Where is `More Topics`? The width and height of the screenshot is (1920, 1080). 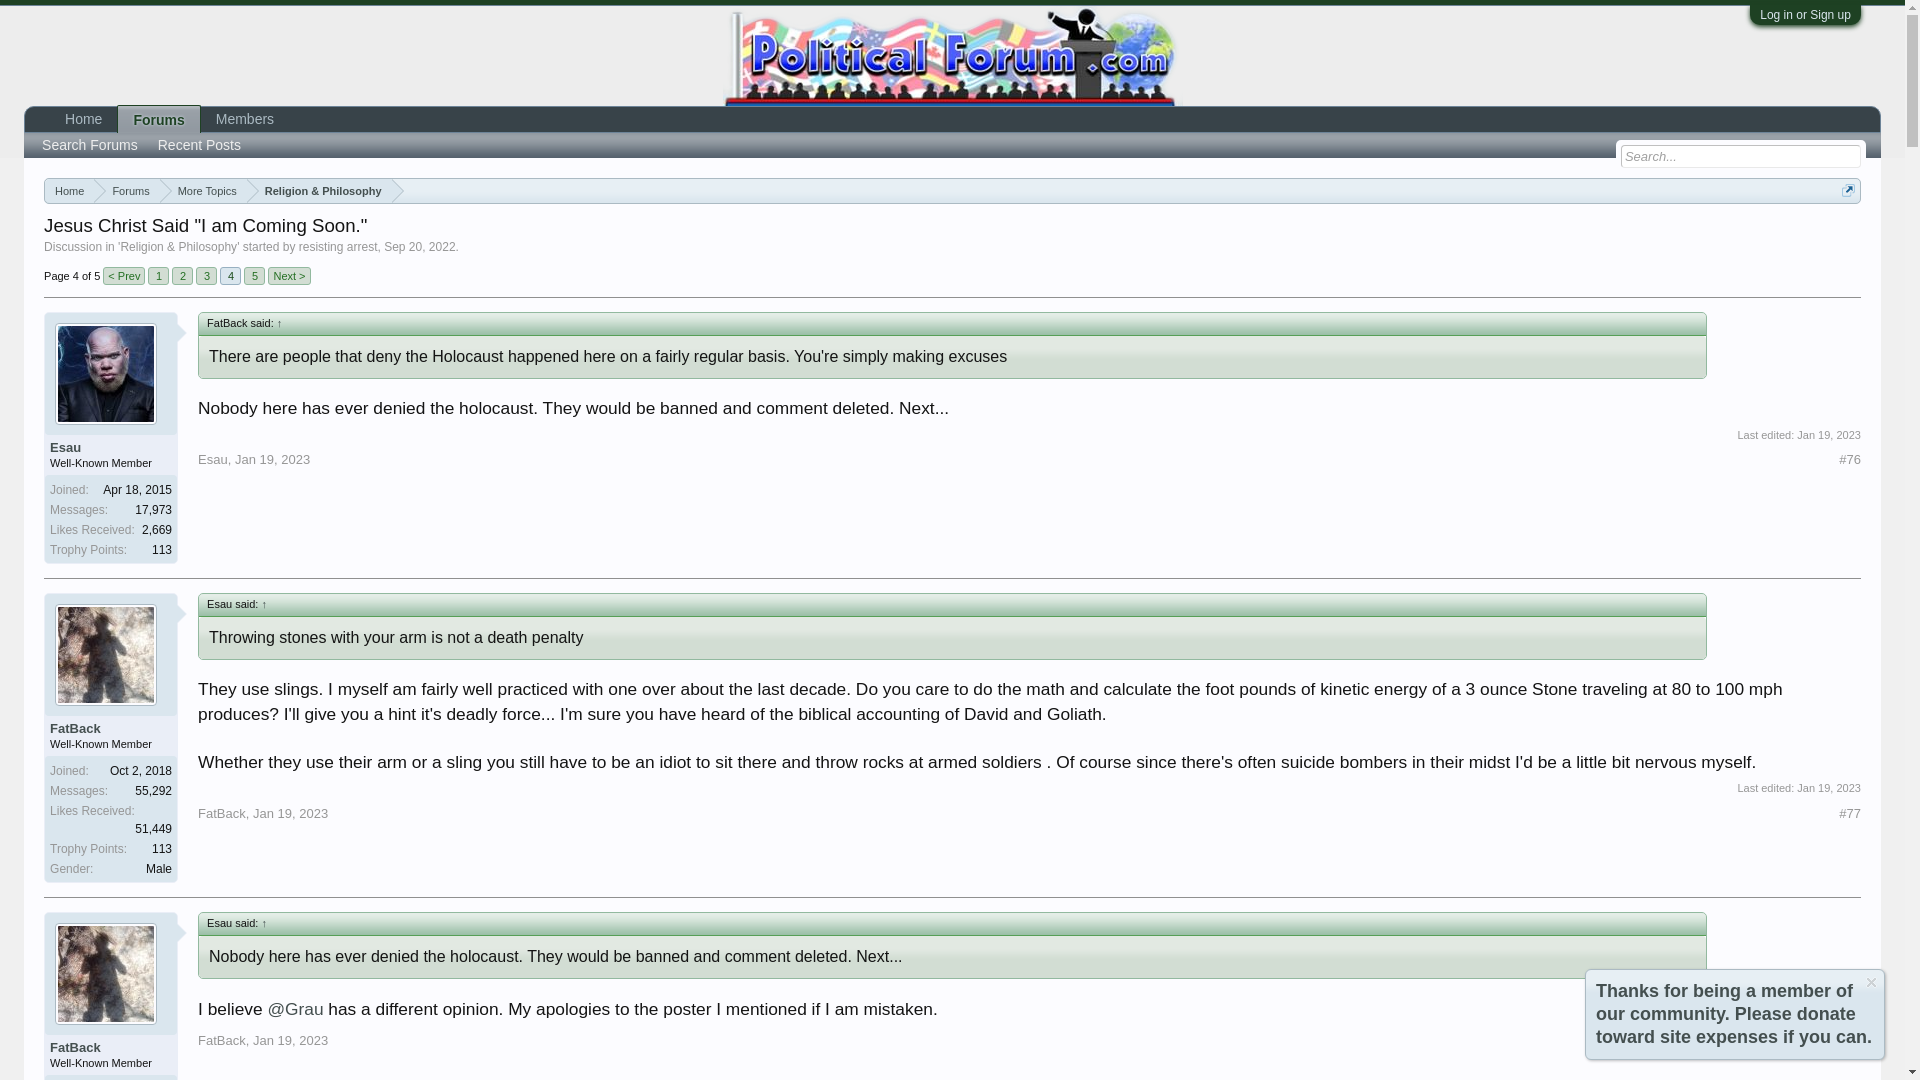
More Topics is located at coordinates (203, 192).